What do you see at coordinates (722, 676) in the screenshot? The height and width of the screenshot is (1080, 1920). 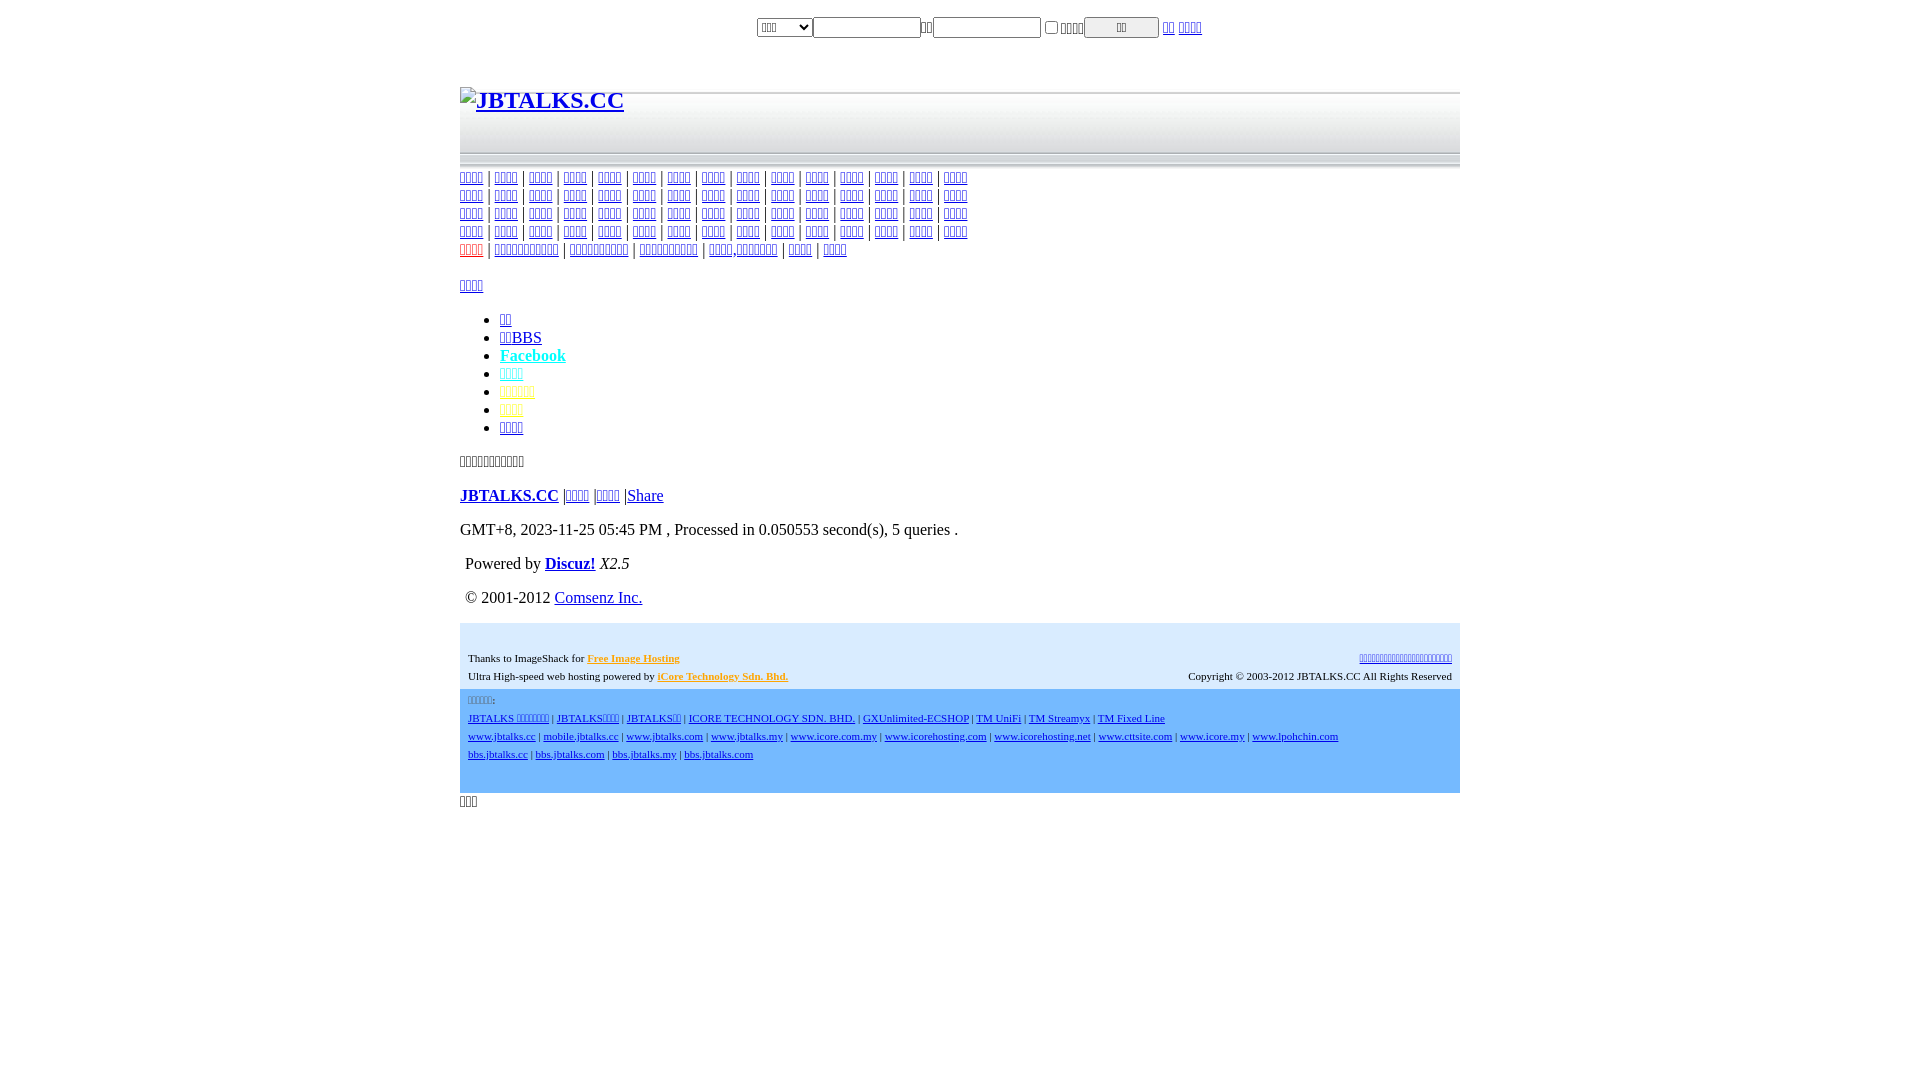 I see `iCore Technology Sdn. Bhd.` at bounding box center [722, 676].